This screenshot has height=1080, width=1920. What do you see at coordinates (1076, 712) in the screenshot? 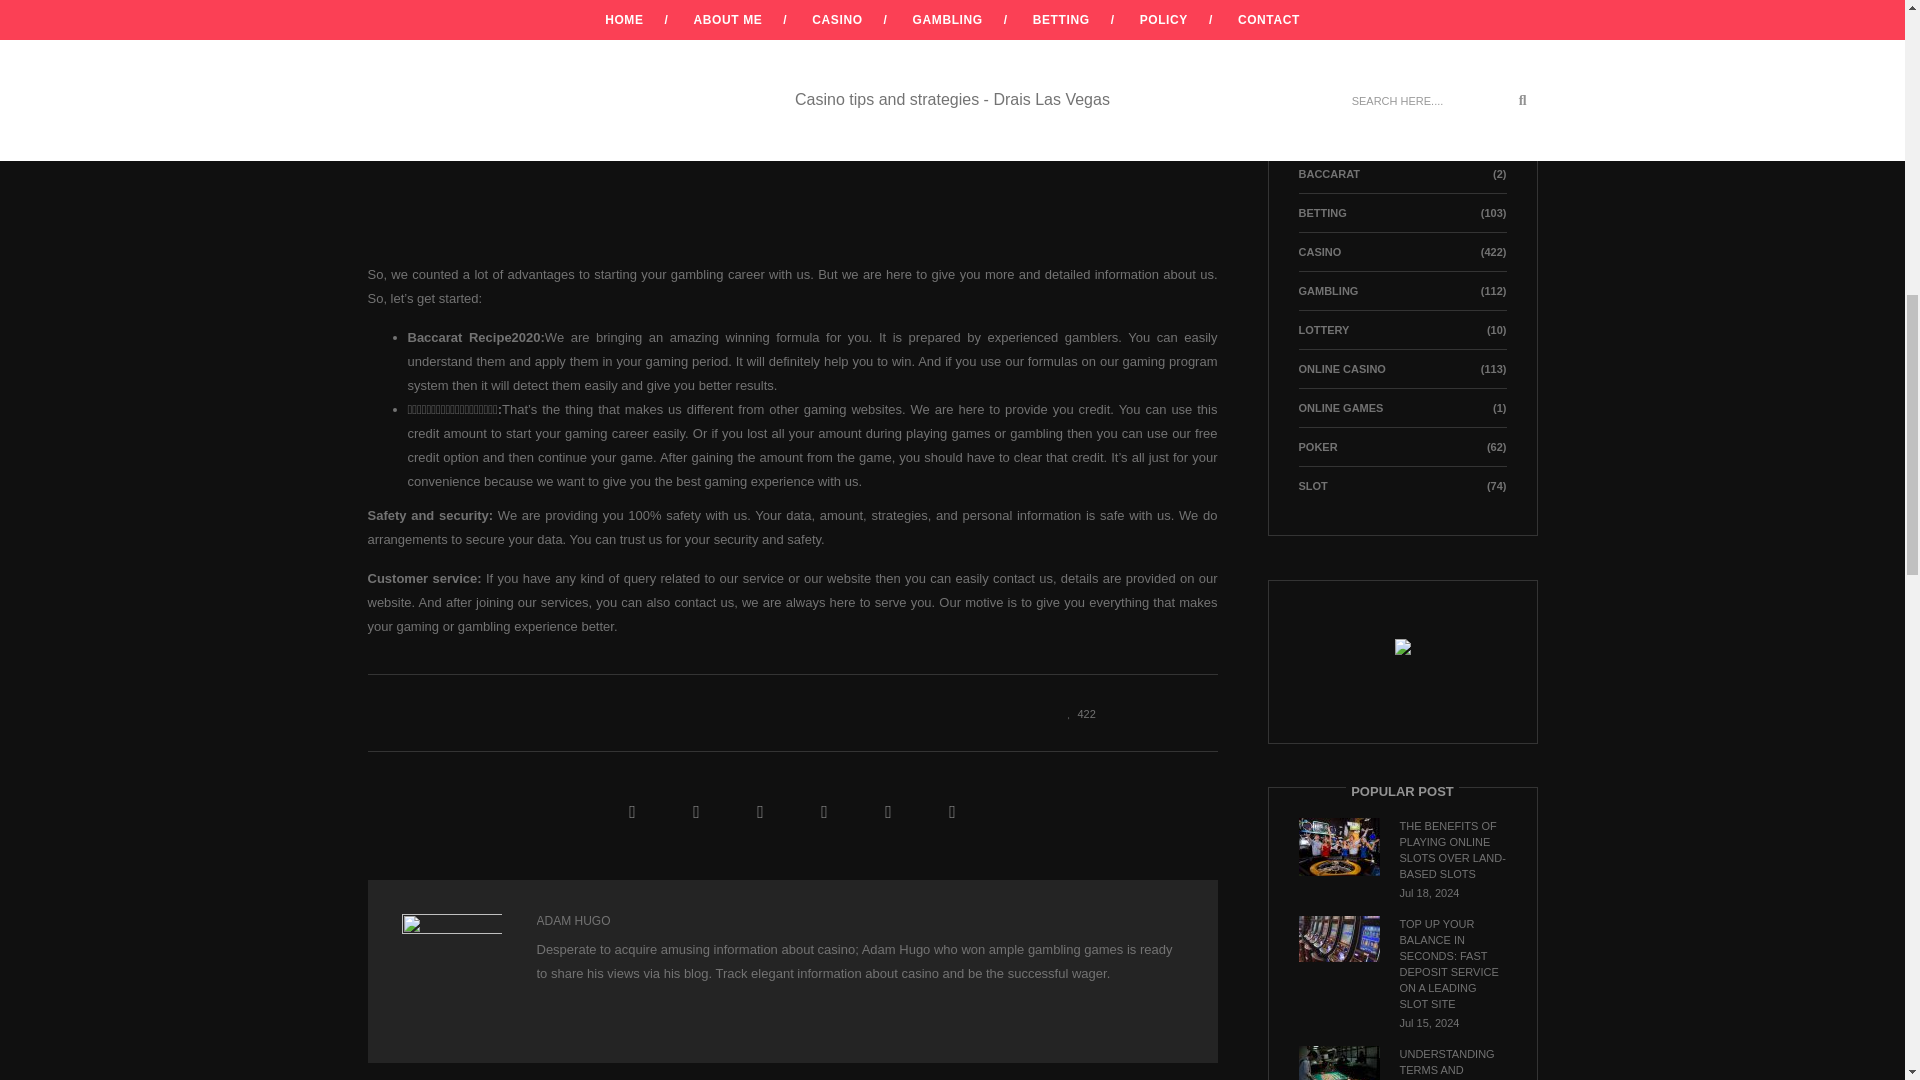
I see `422` at bounding box center [1076, 712].